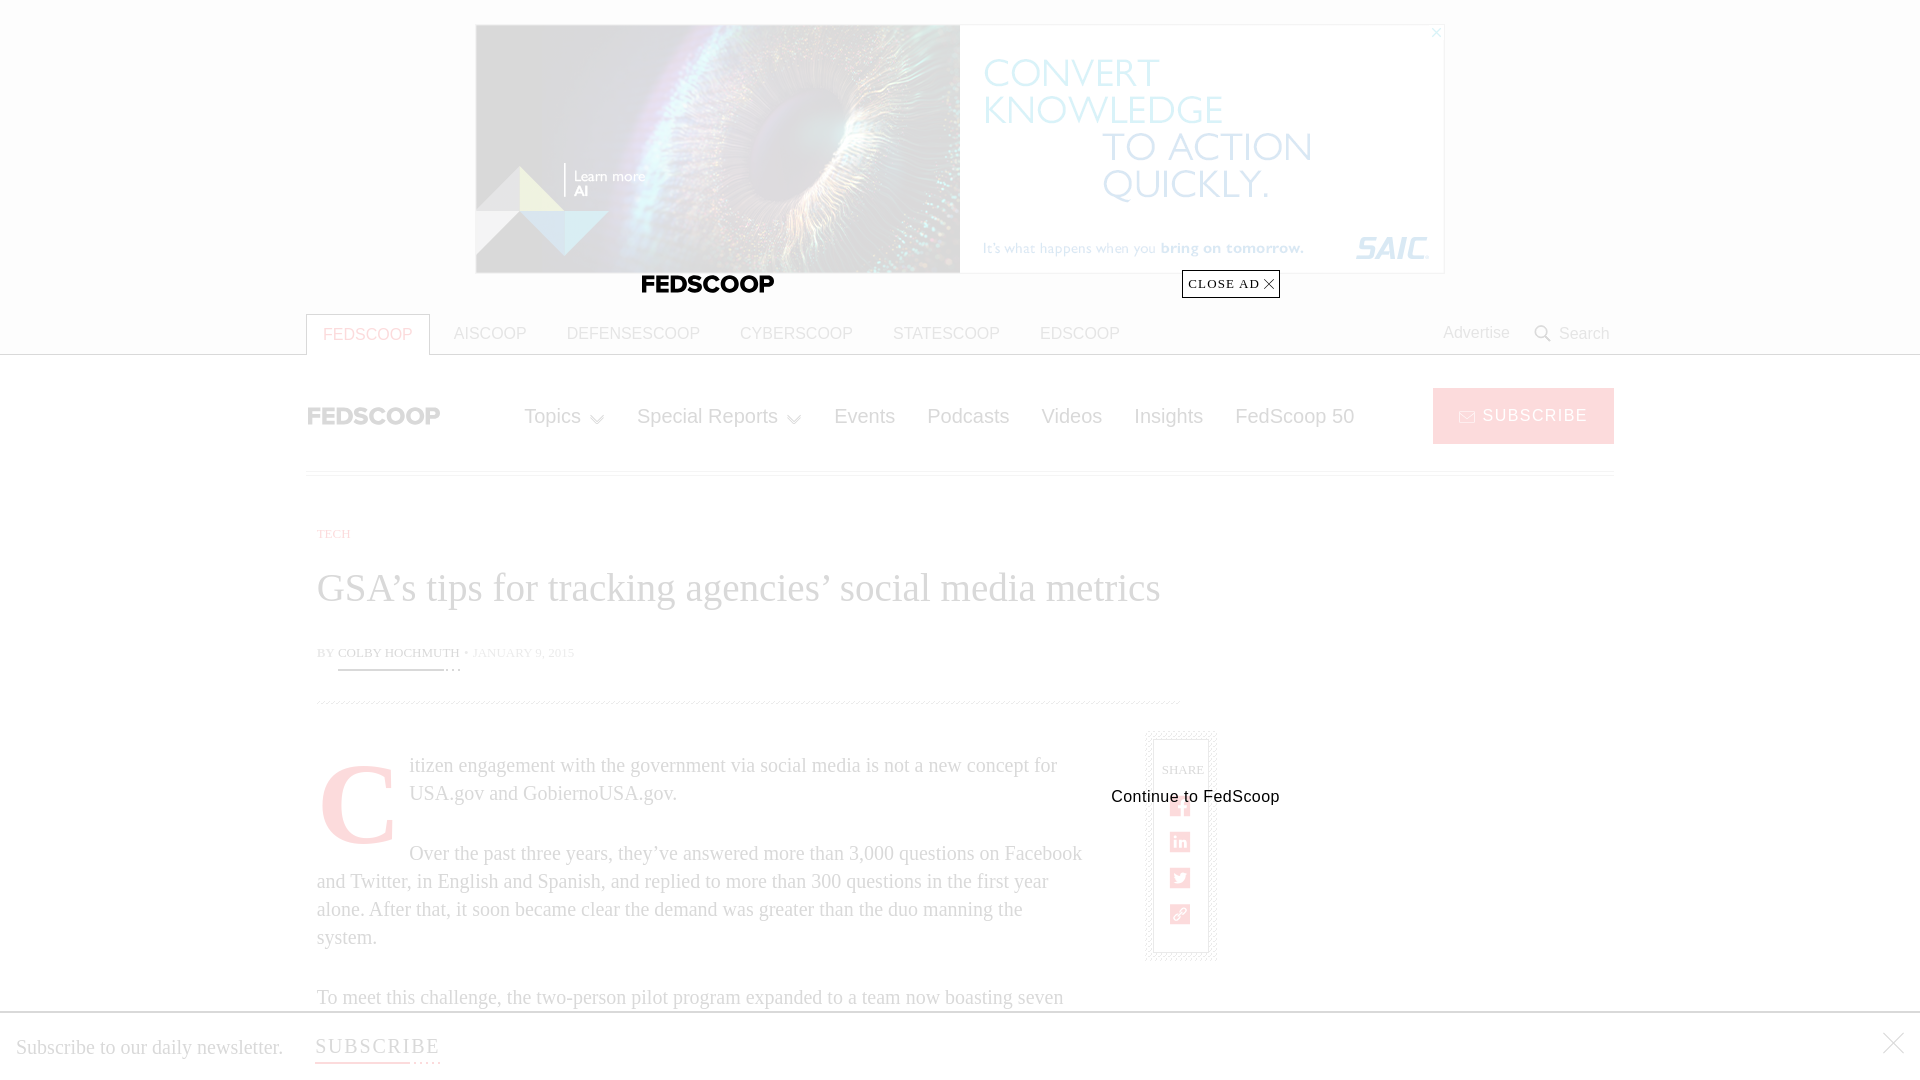 The width and height of the screenshot is (1920, 1080). What do you see at coordinates (946, 334) in the screenshot?
I see `STATESCOOP` at bounding box center [946, 334].